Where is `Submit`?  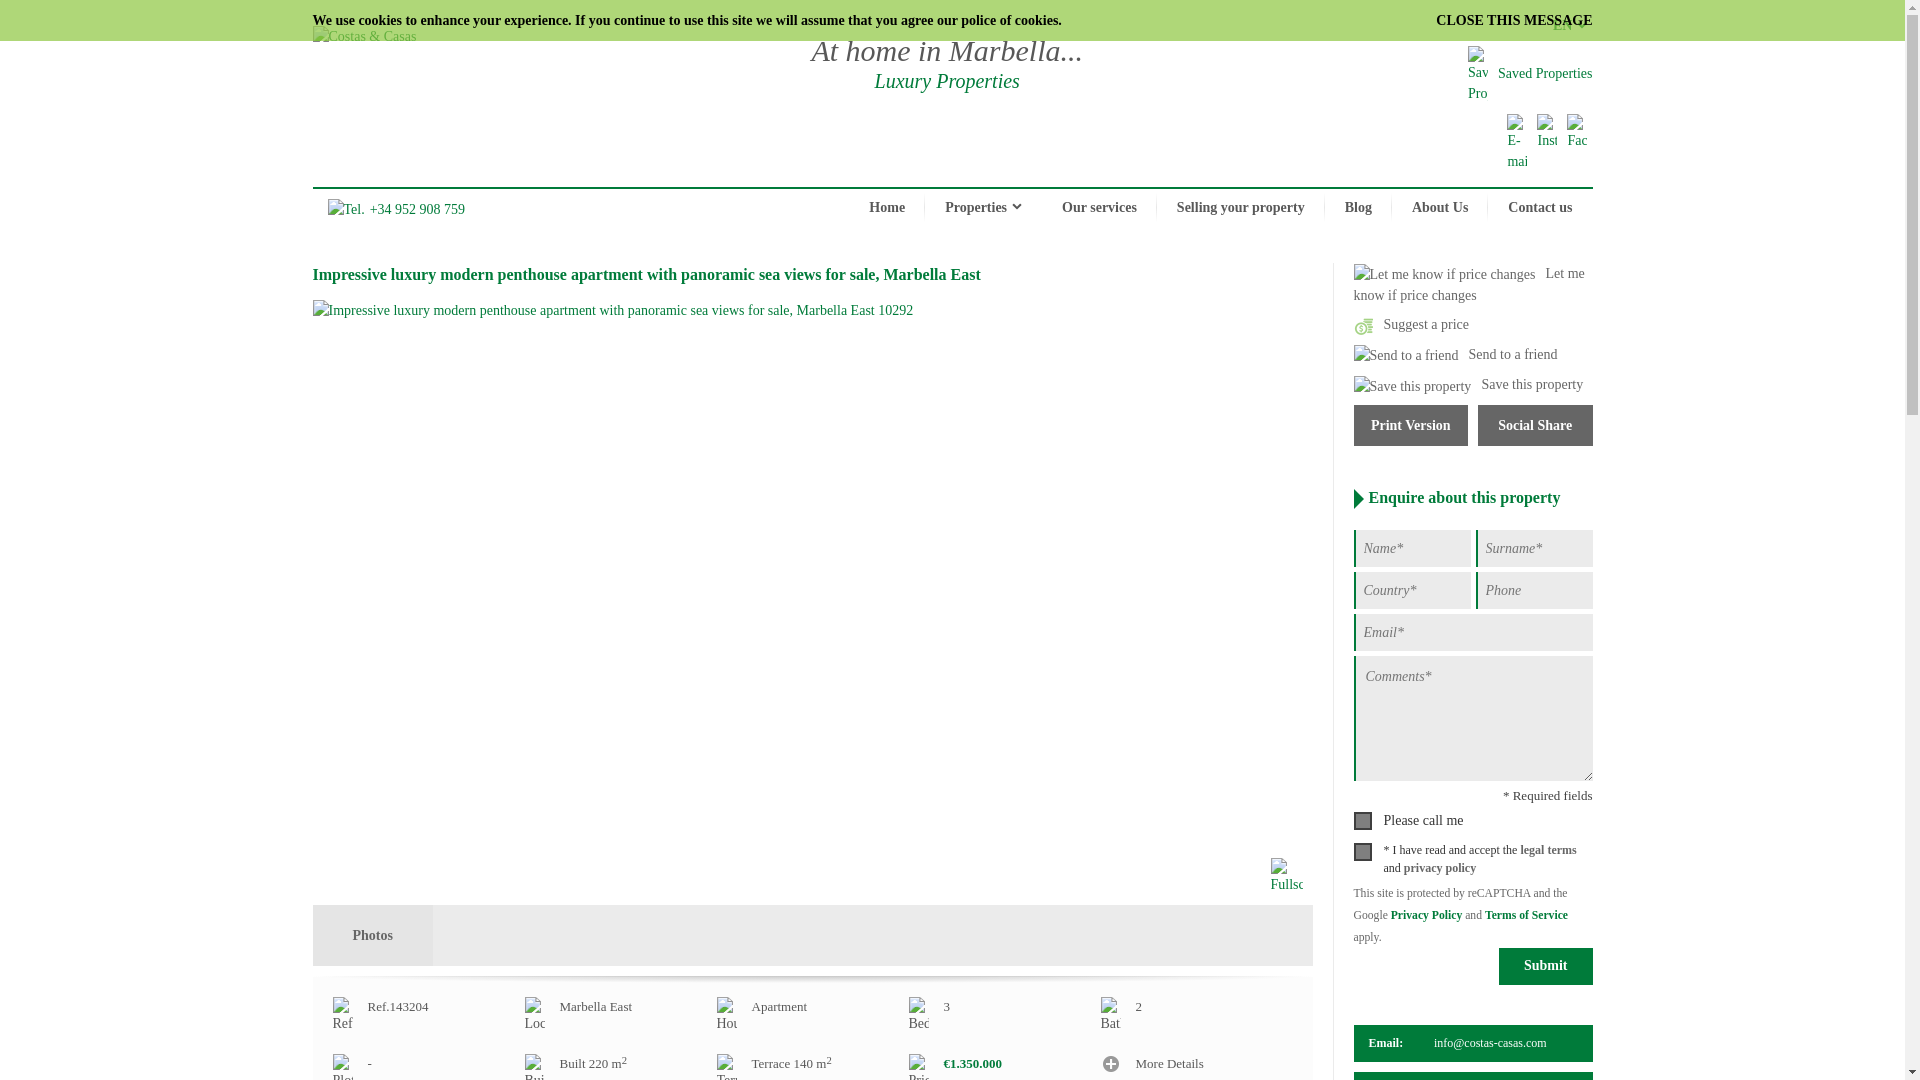 Submit is located at coordinates (1546, 966).